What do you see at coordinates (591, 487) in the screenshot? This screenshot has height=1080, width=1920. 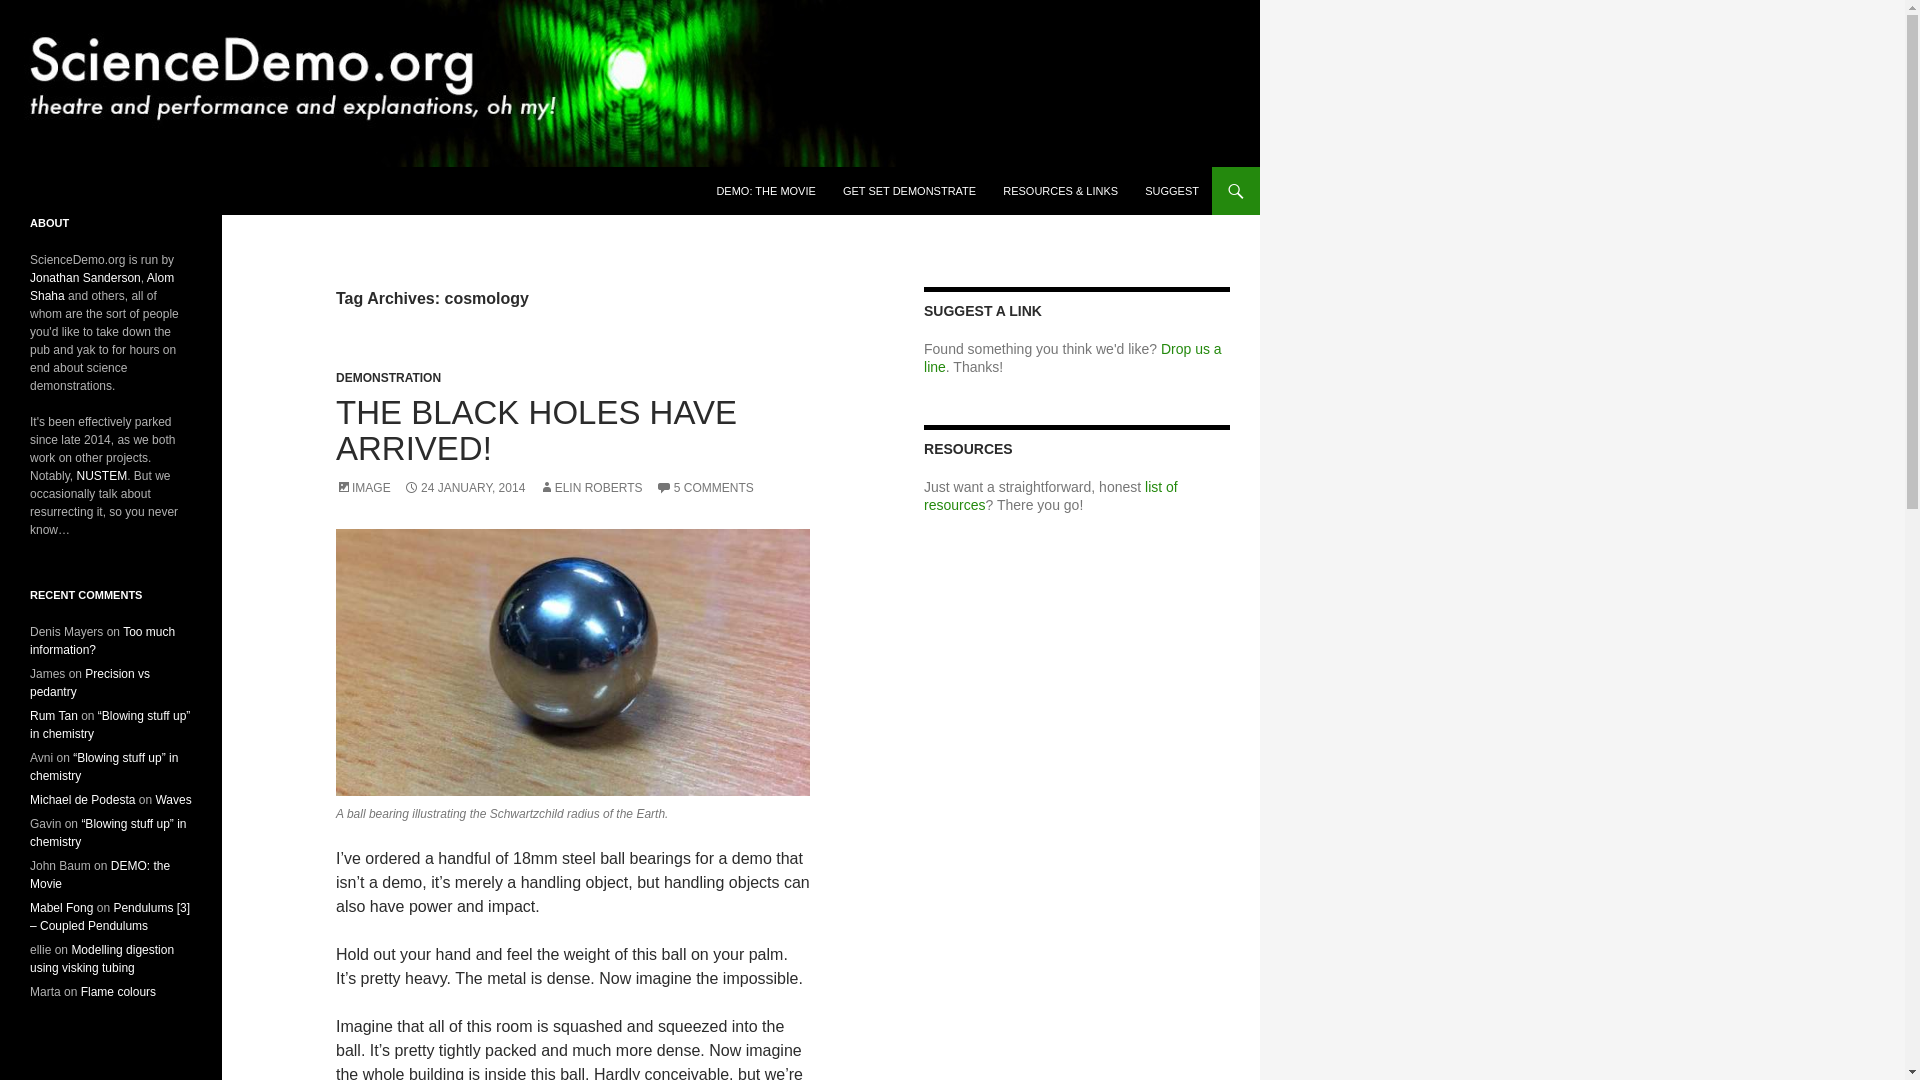 I see `ELIN ROBERTS` at bounding box center [591, 487].